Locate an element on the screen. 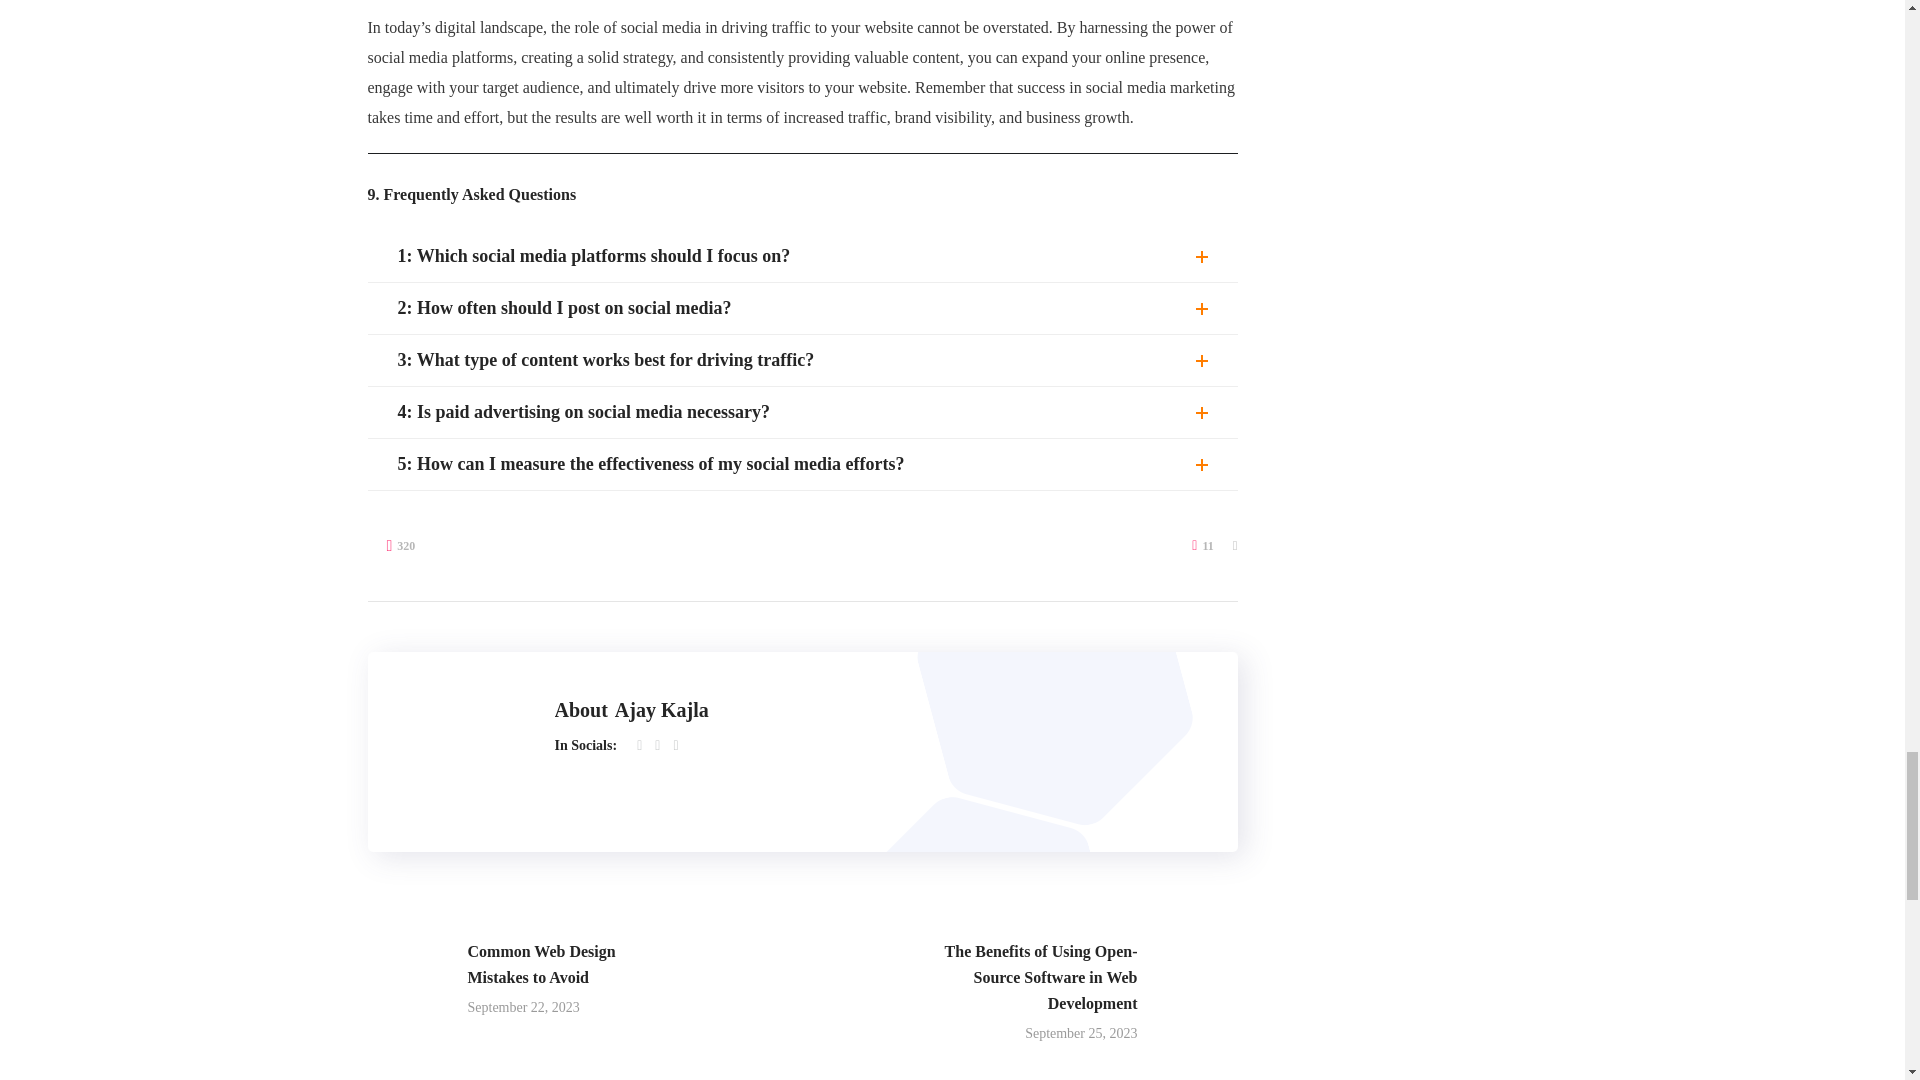  Common Web Design Mistakes to Avoid is located at coordinates (522, 980).